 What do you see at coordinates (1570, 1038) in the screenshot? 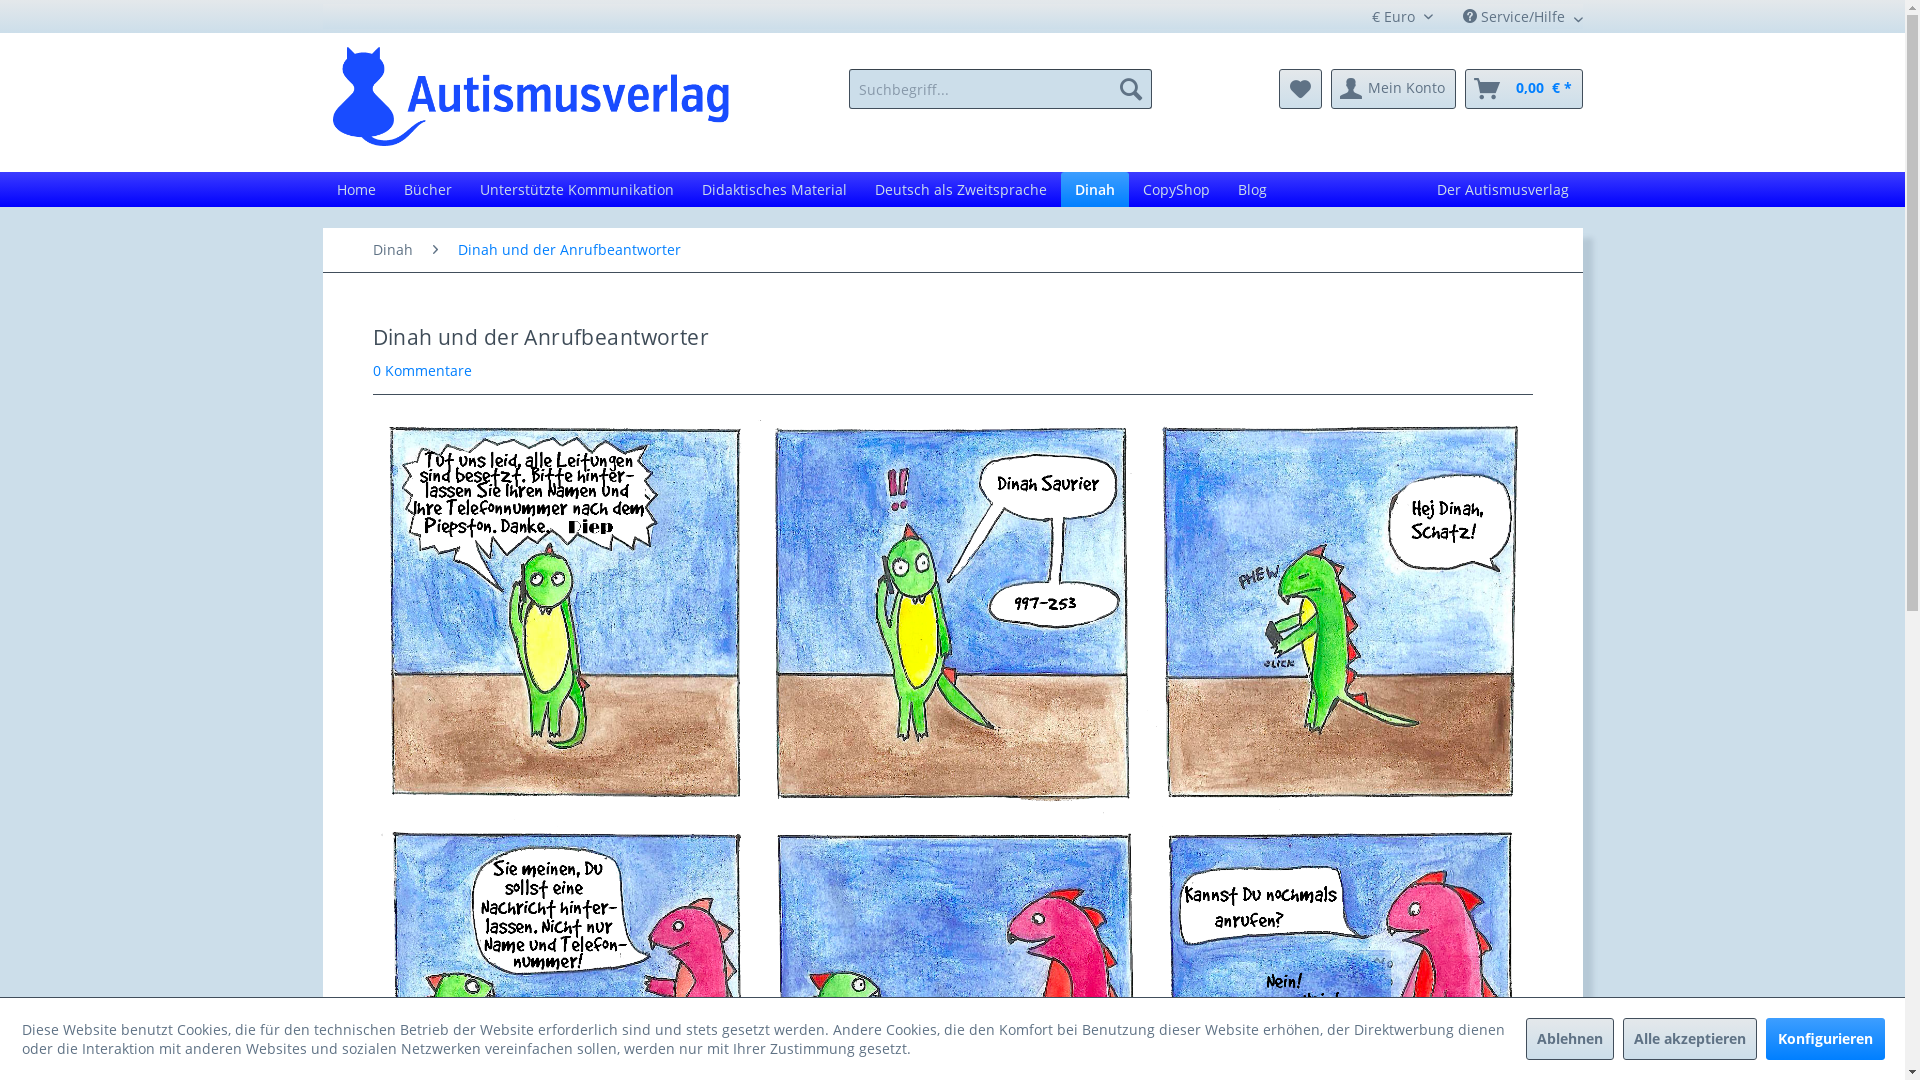
I see `Ablehnen` at bounding box center [1570, 1038].